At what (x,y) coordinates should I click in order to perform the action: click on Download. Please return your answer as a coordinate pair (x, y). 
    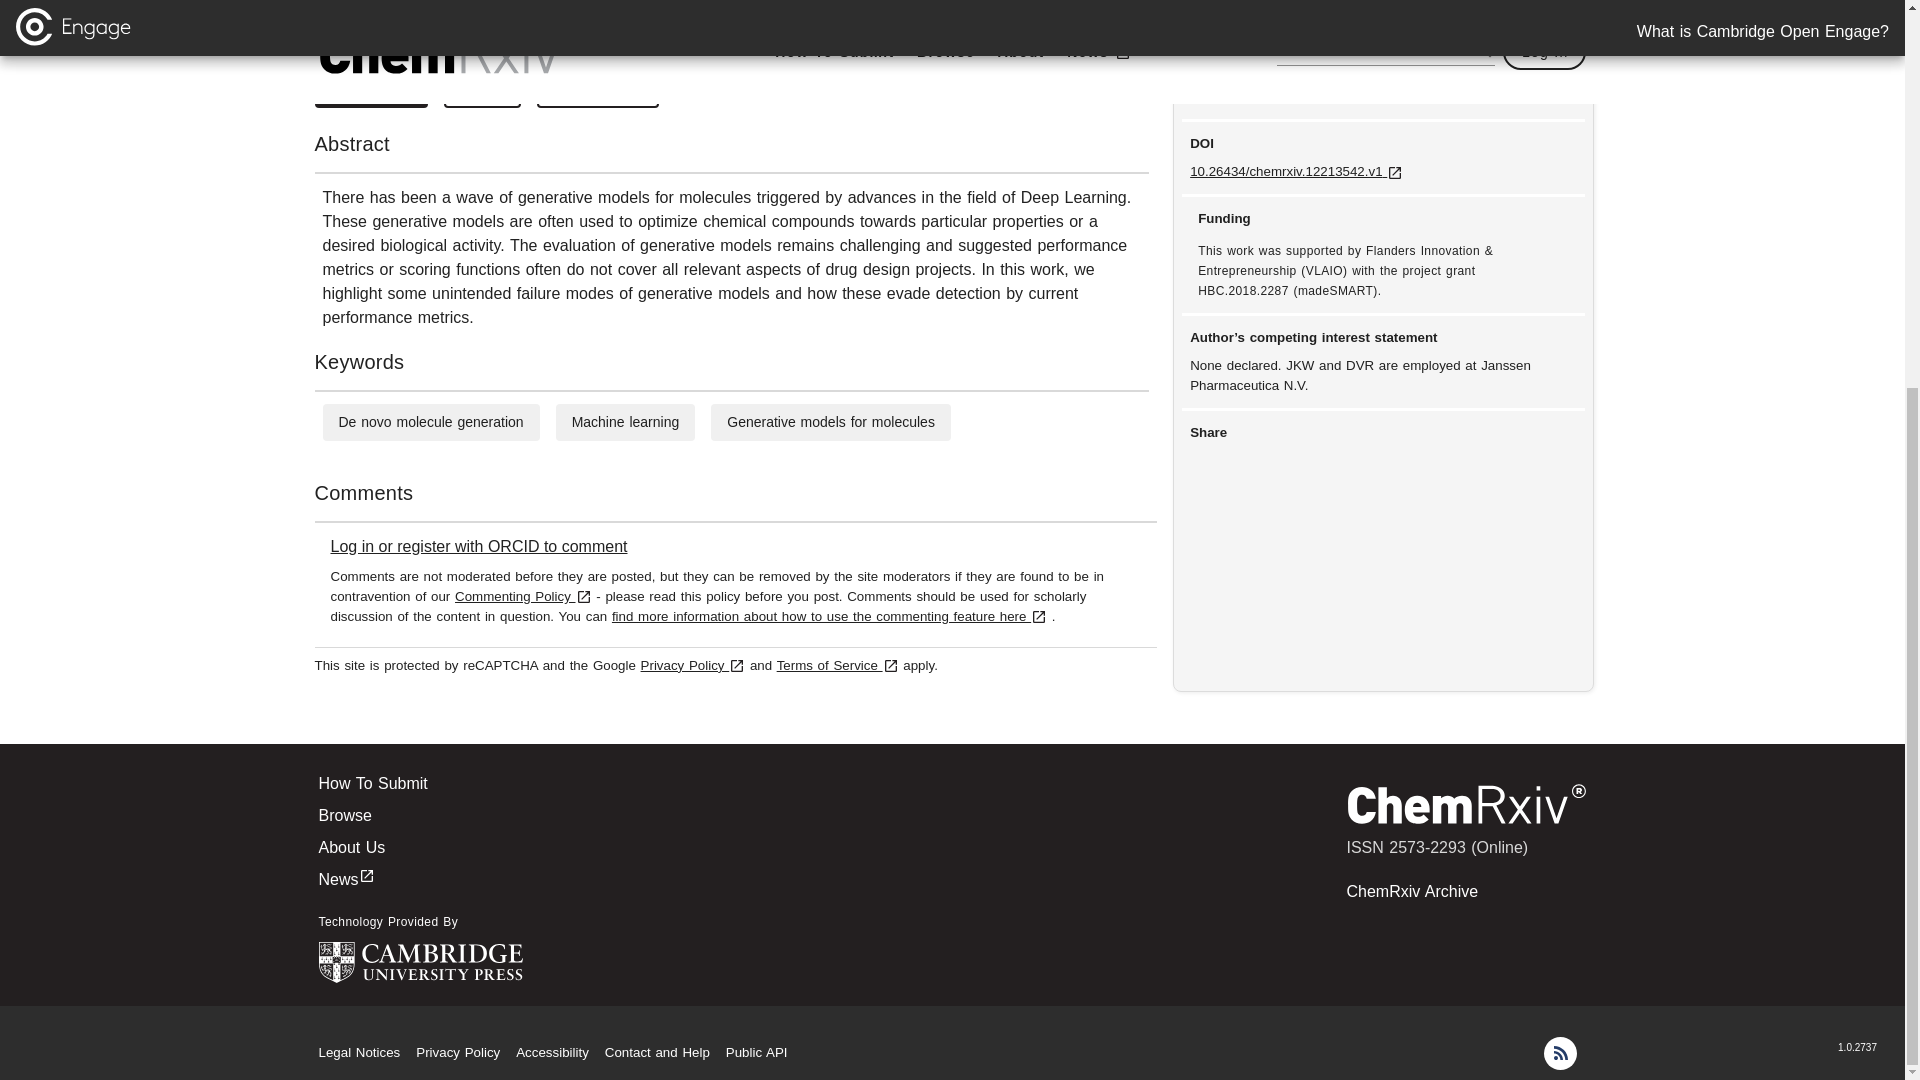
    Looking at the image, I should click on (370, 90).